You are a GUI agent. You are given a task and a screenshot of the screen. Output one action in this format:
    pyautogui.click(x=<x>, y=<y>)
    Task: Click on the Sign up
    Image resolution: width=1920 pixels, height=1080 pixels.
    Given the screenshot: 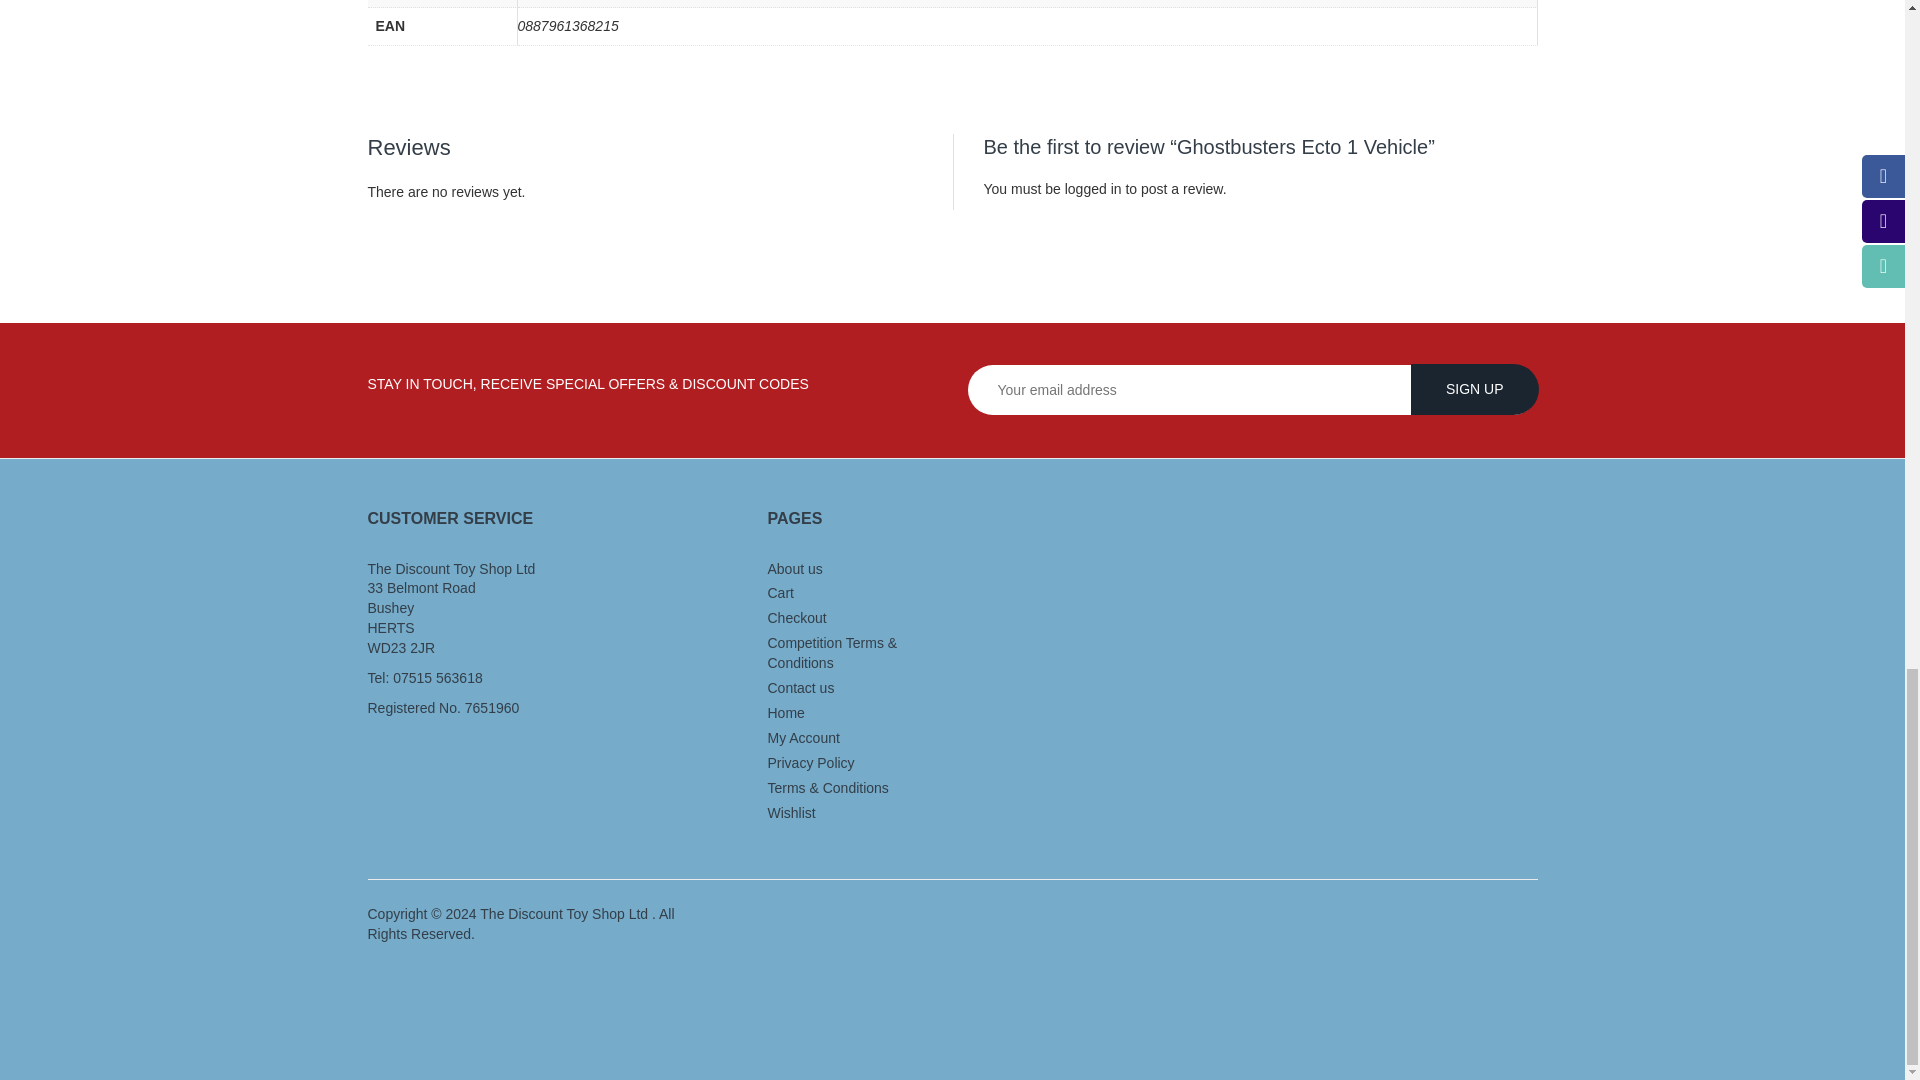 What is the action you would take?
    pyautogui.click(x=1475, y=388)
    